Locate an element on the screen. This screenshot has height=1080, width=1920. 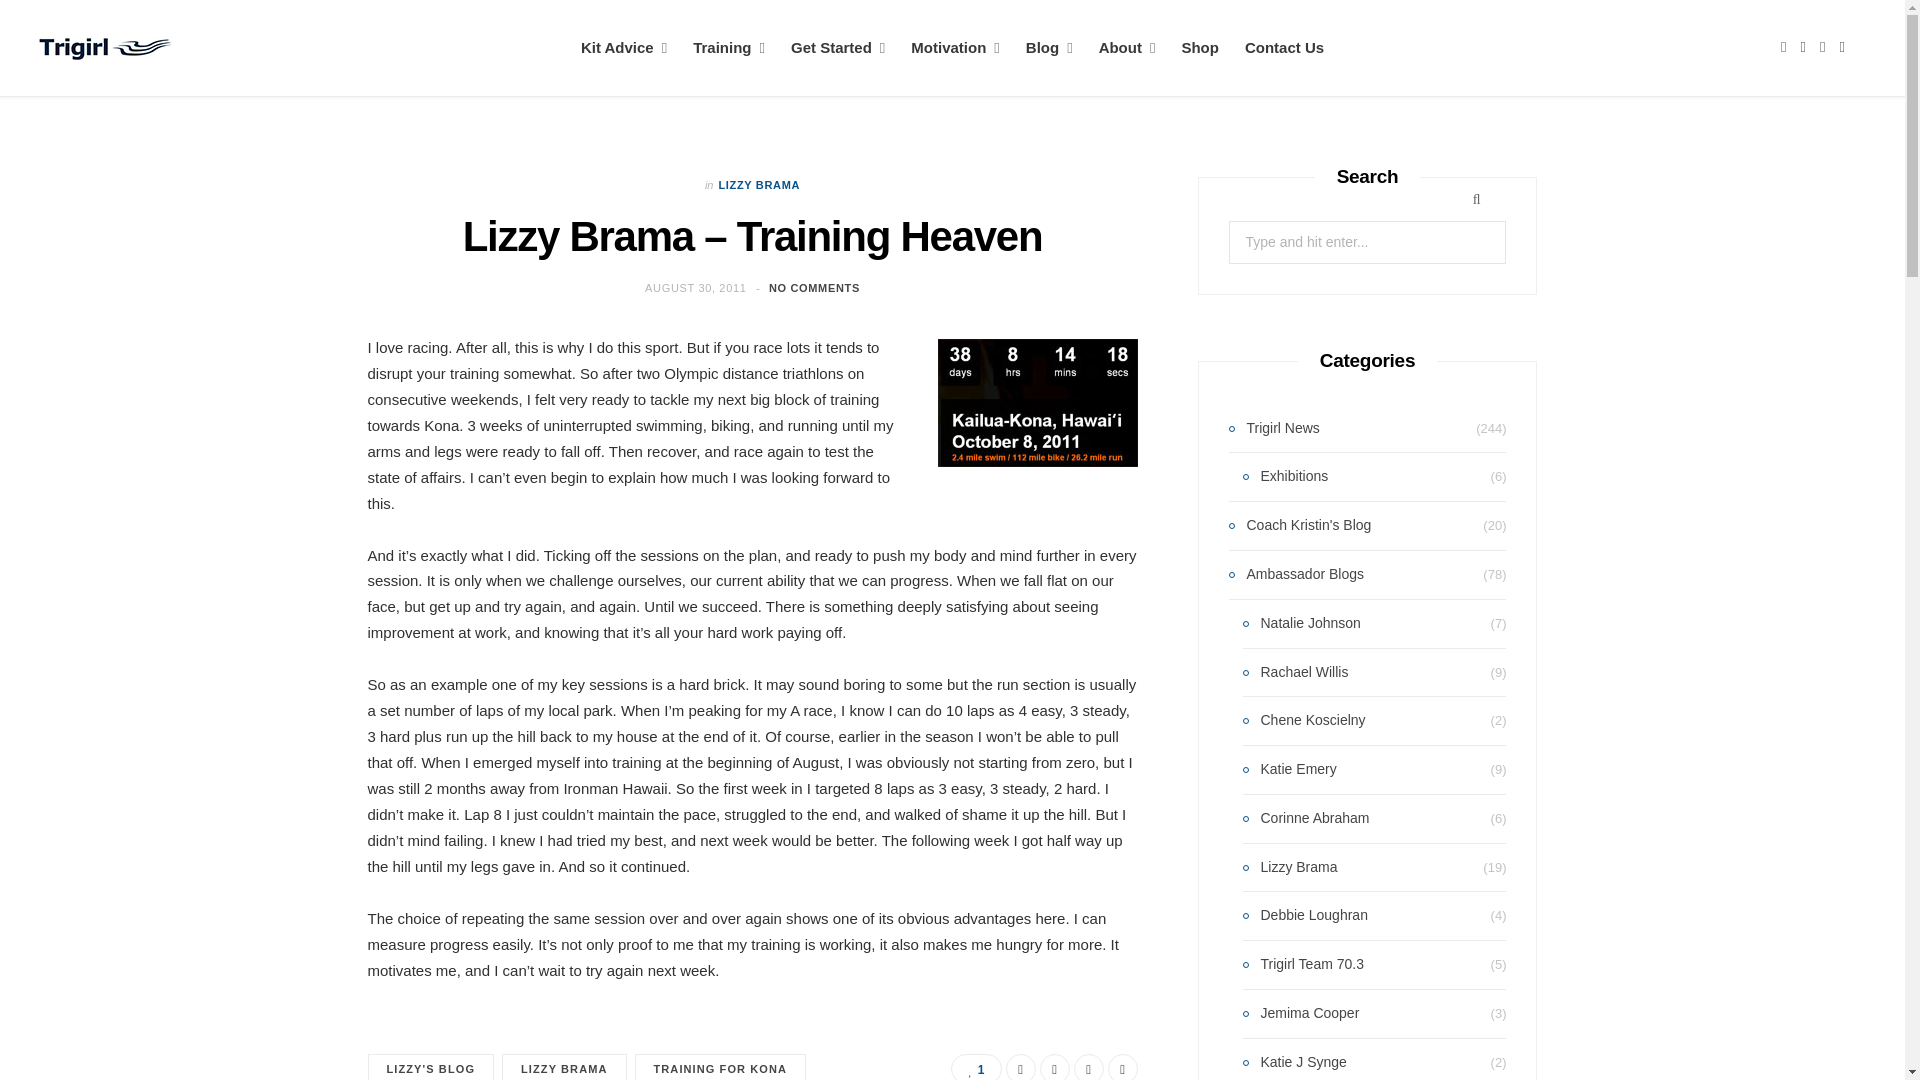
Get Started is located at coordinates (838, 48).